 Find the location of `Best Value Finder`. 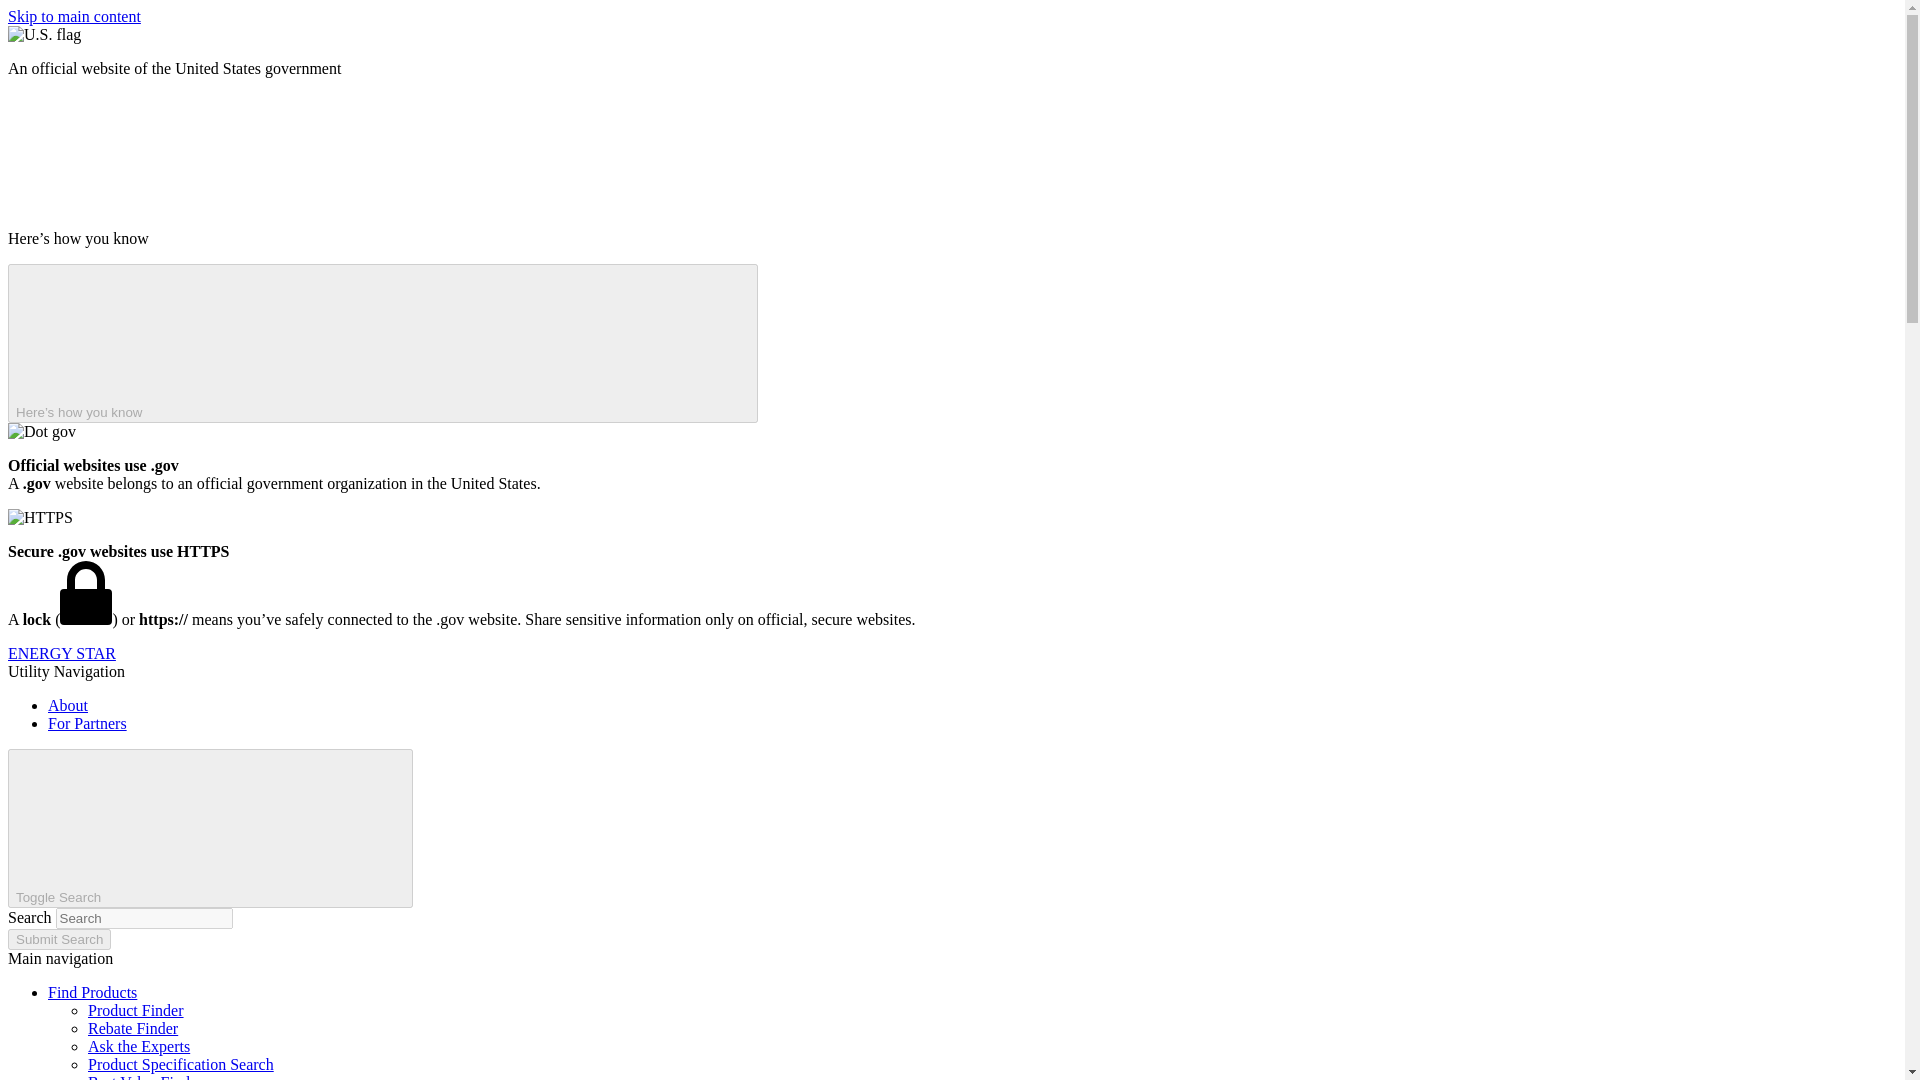

Best Value Finder is located at coordinates (144, 1076).